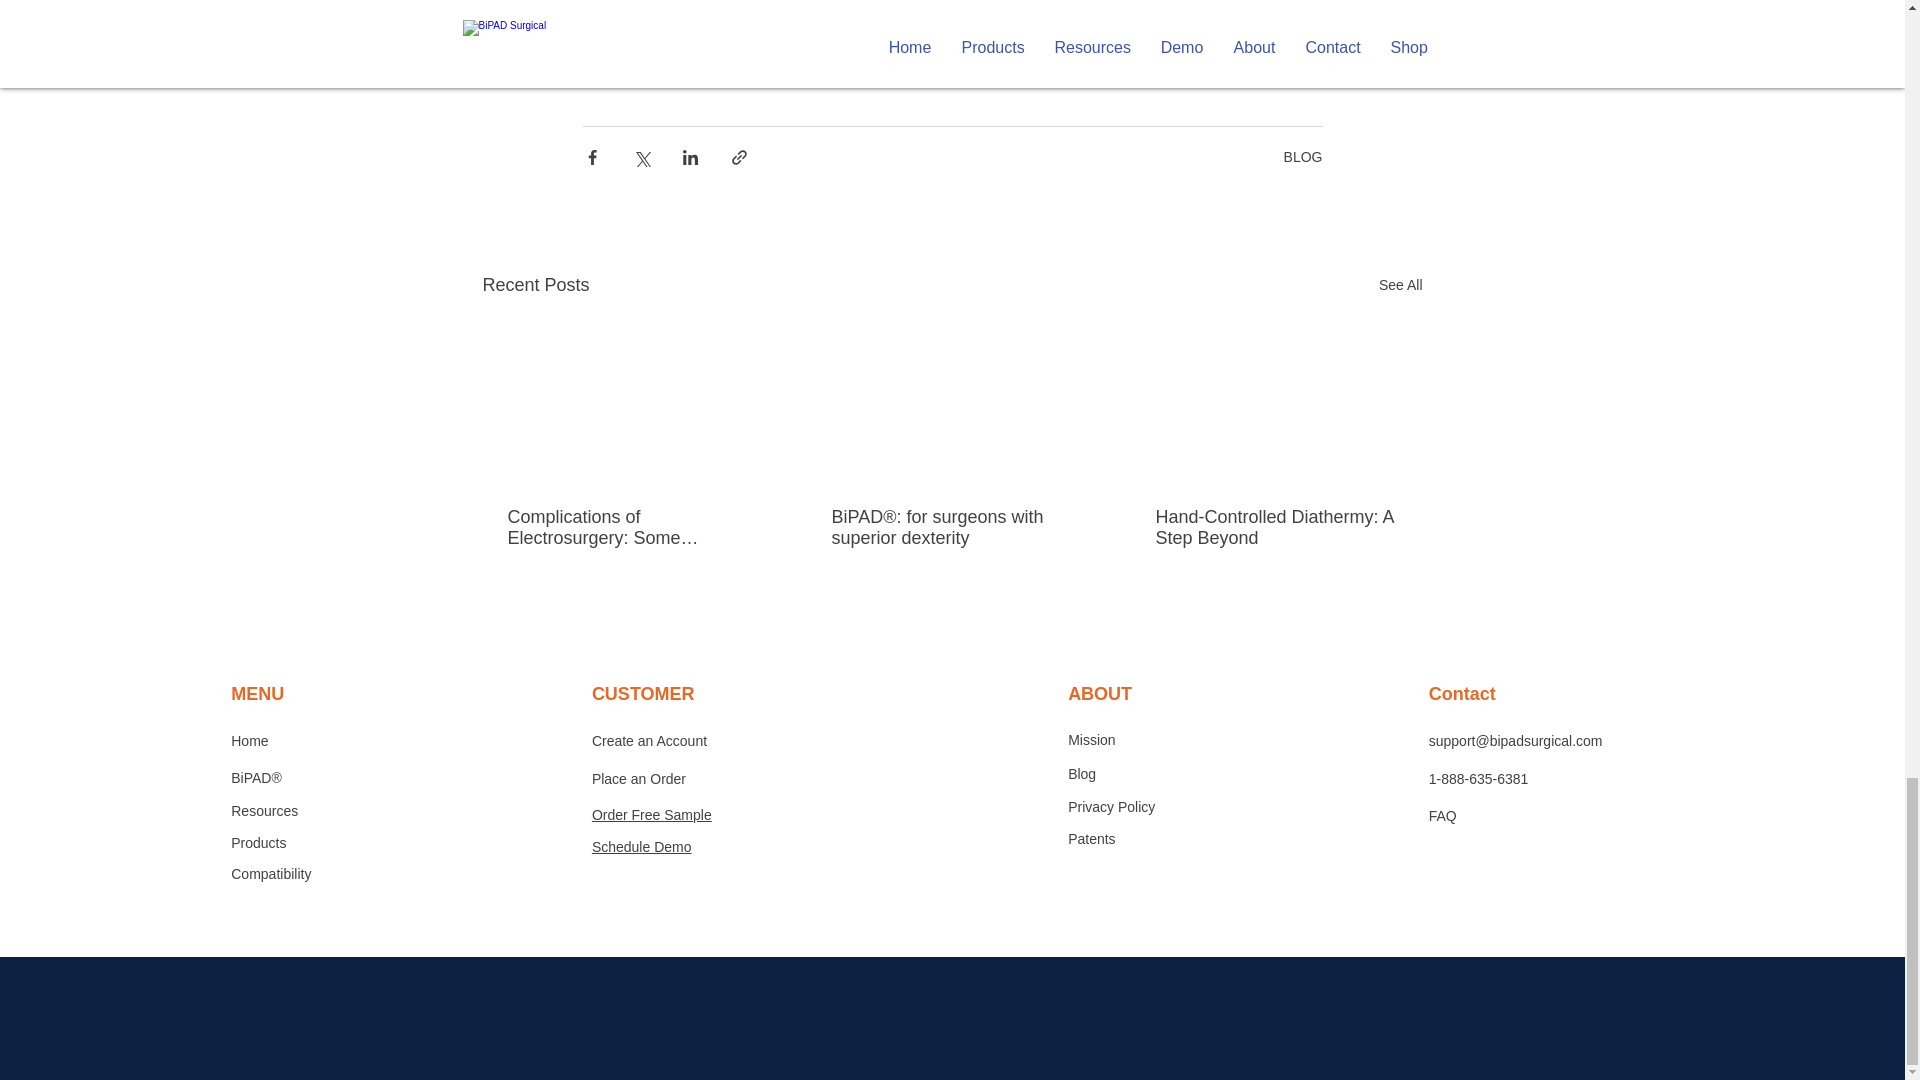 The width and height of the screenshot is (1920, 1080). Describe the element at coordinates (638, 779) in the screenshot. I see `Place an Order` at that location.